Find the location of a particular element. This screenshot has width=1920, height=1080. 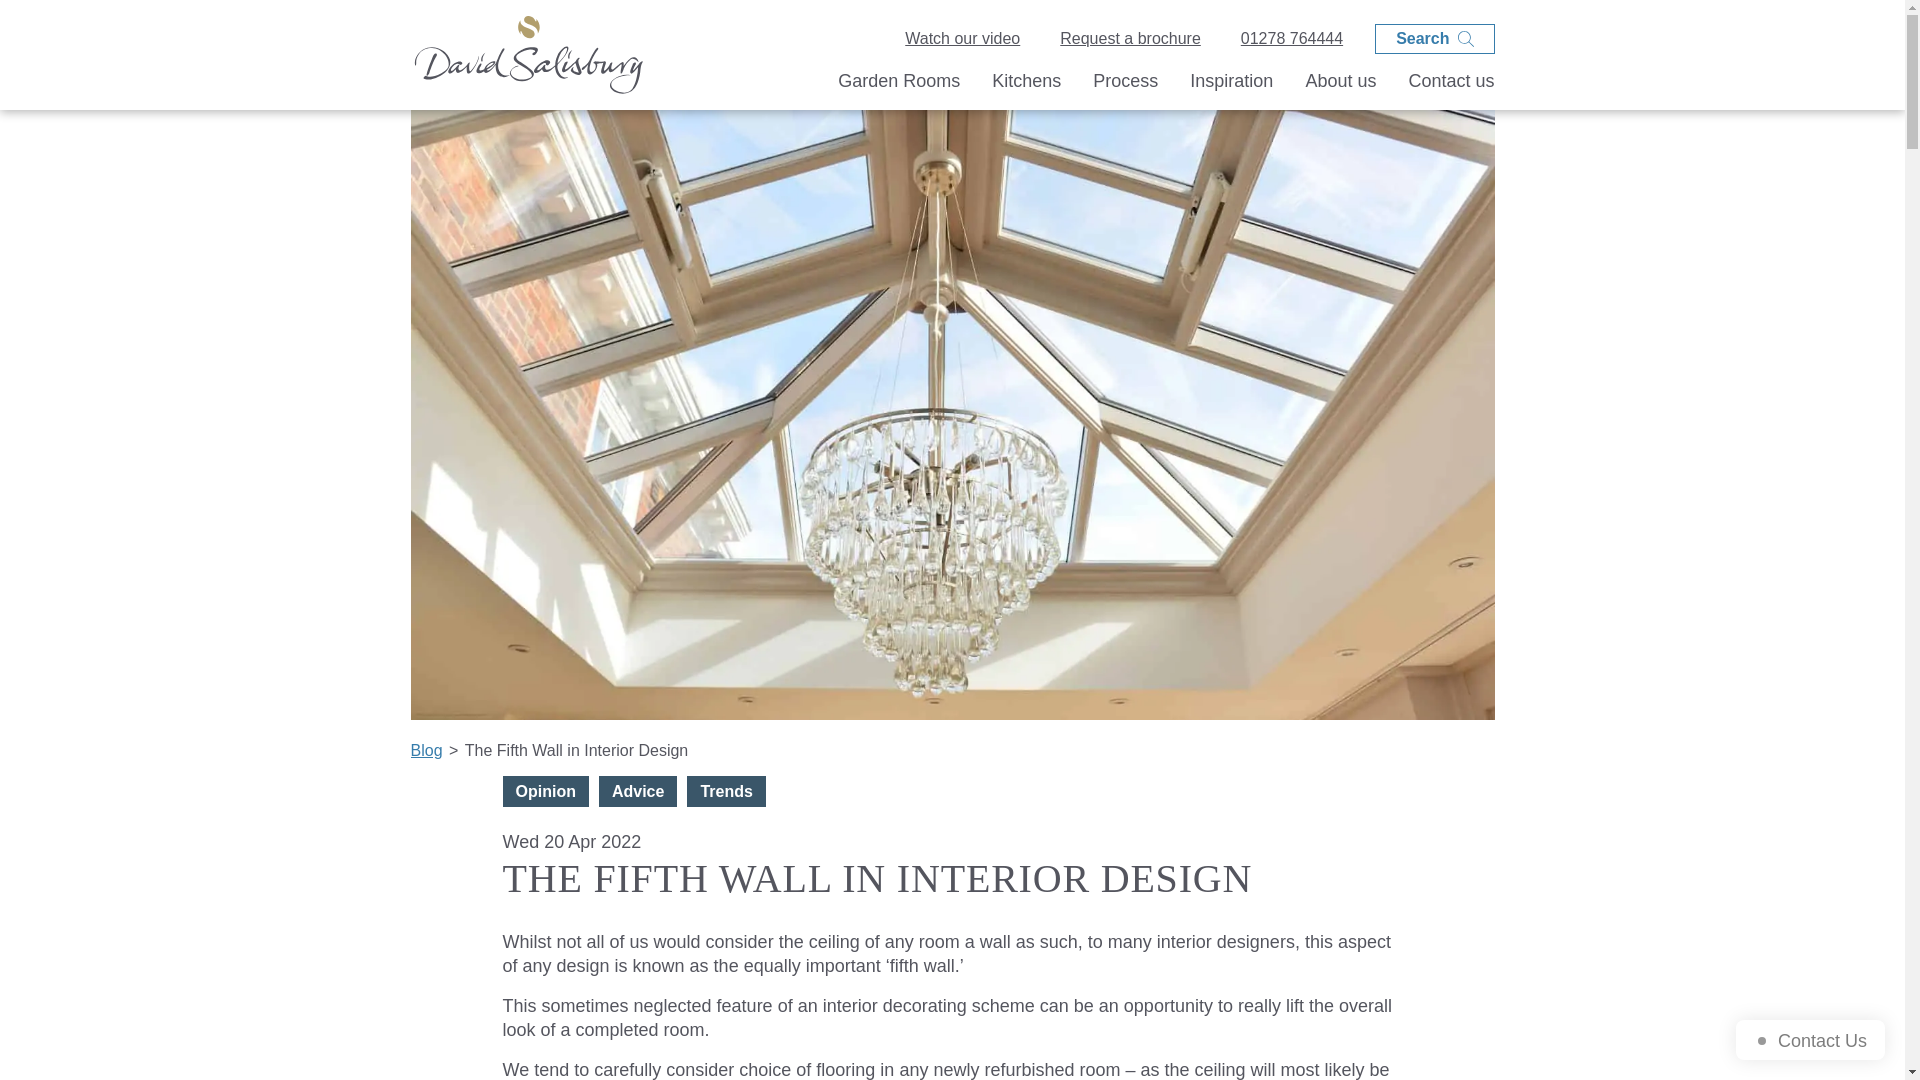

Garden Rooms is located at coordinates (898, 86).